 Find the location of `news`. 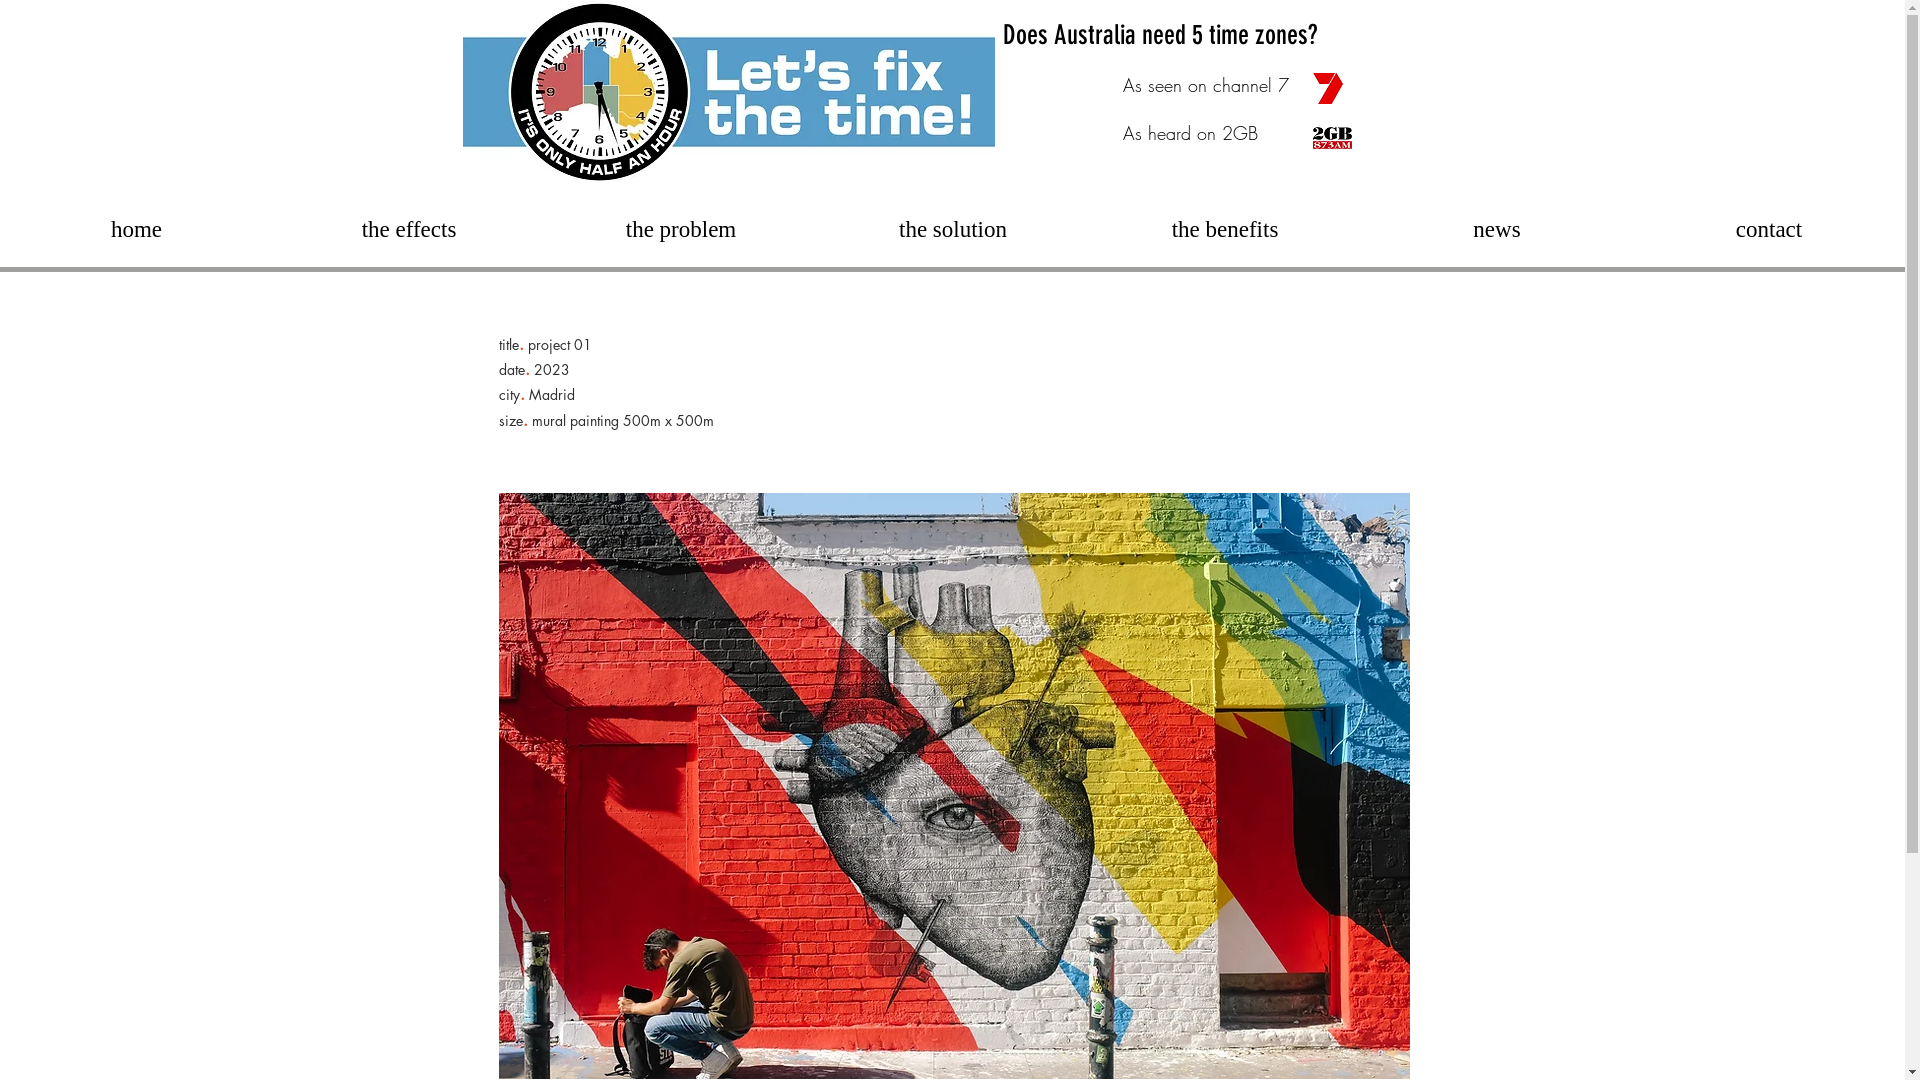

news is located at coordinates (1497, 230).